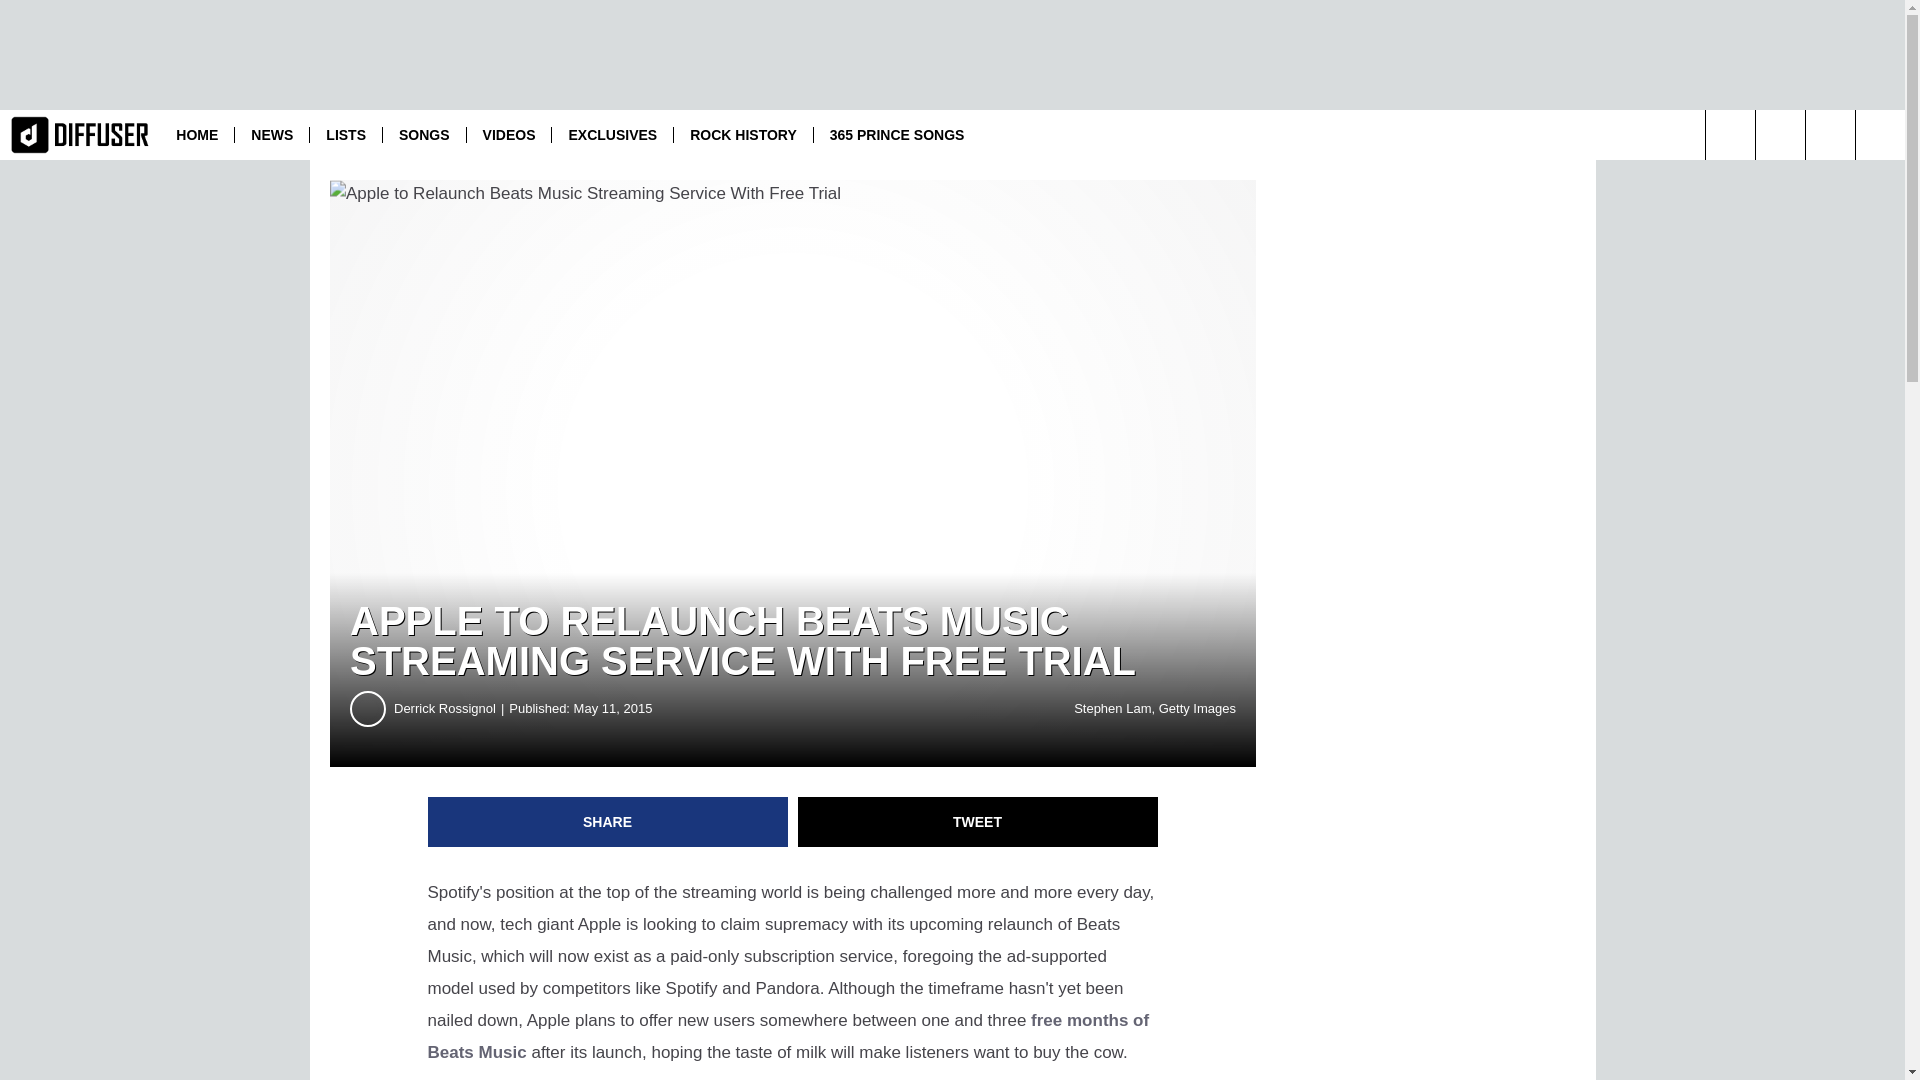  Describe the element at coordinates (424, 134) in the screenshot. I see `SONGS` at that location.